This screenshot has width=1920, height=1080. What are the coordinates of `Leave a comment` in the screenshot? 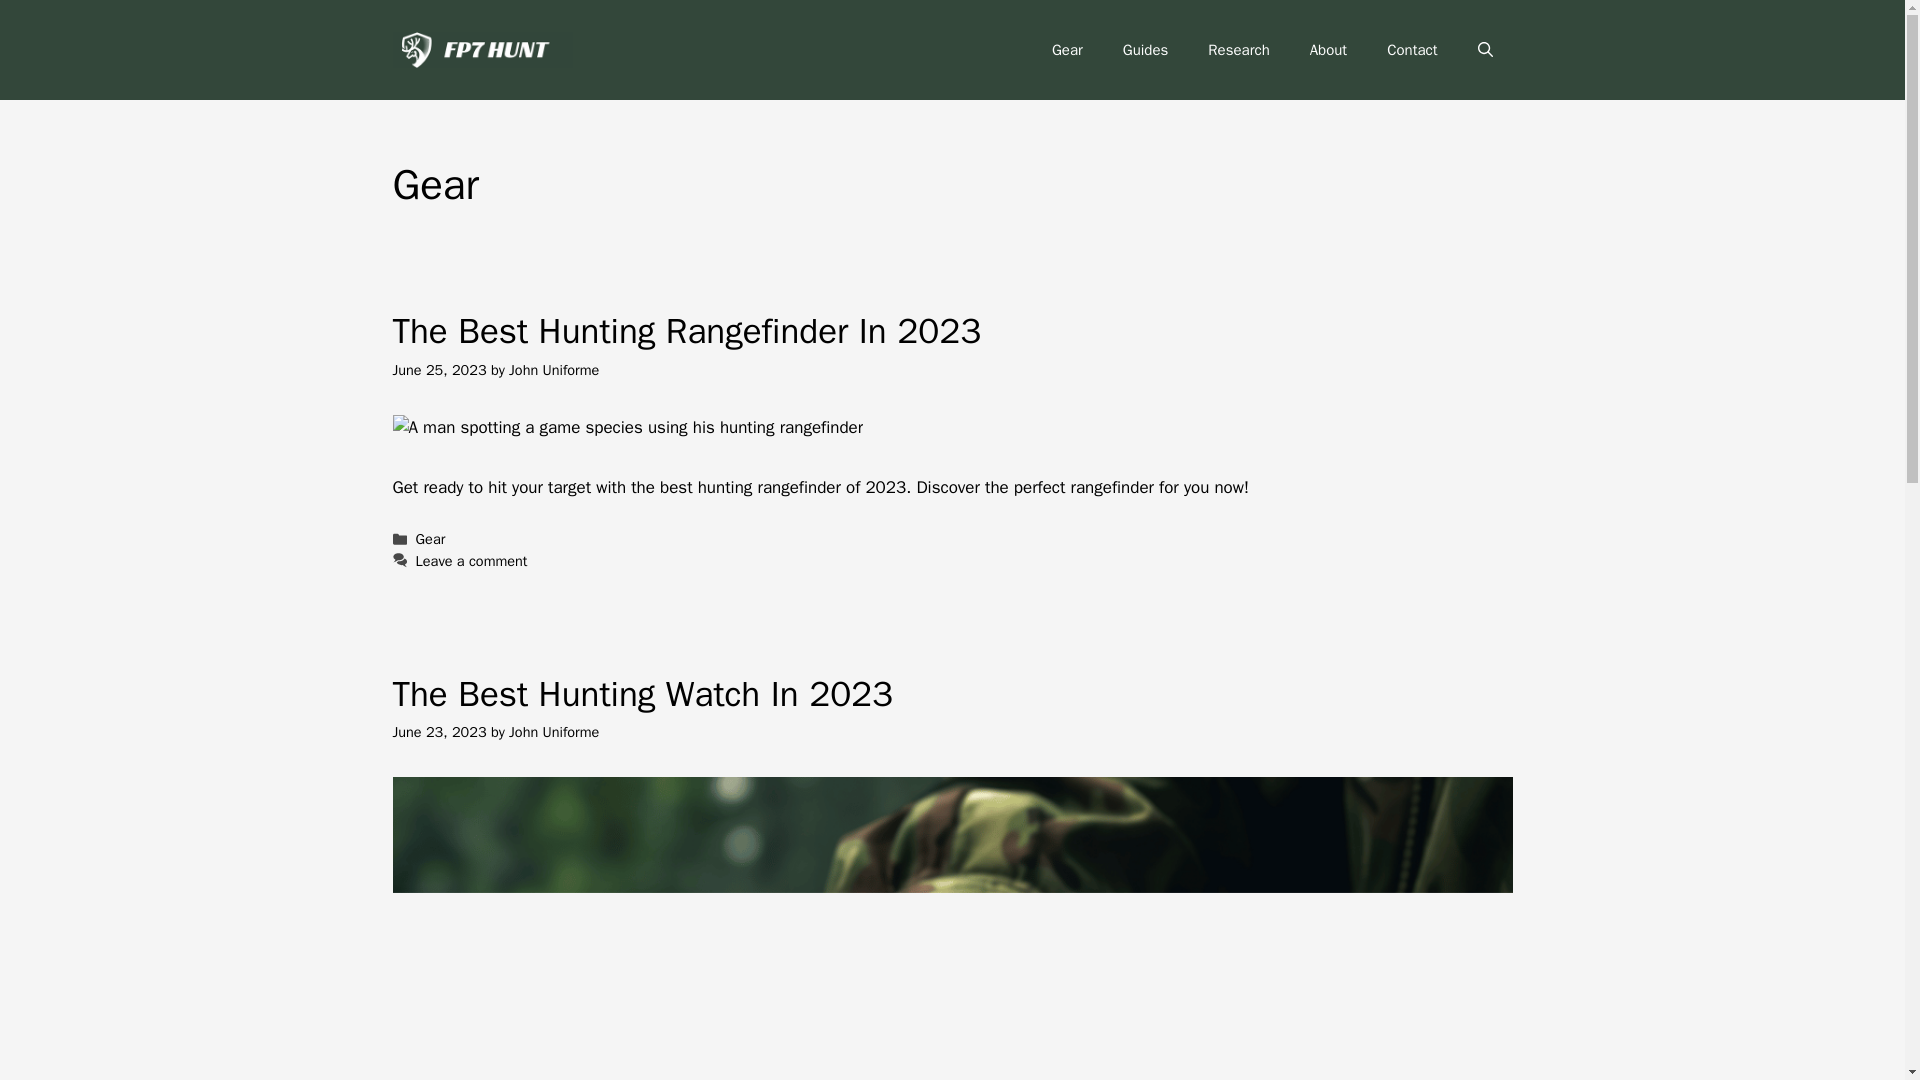 It's located at (472, 560).